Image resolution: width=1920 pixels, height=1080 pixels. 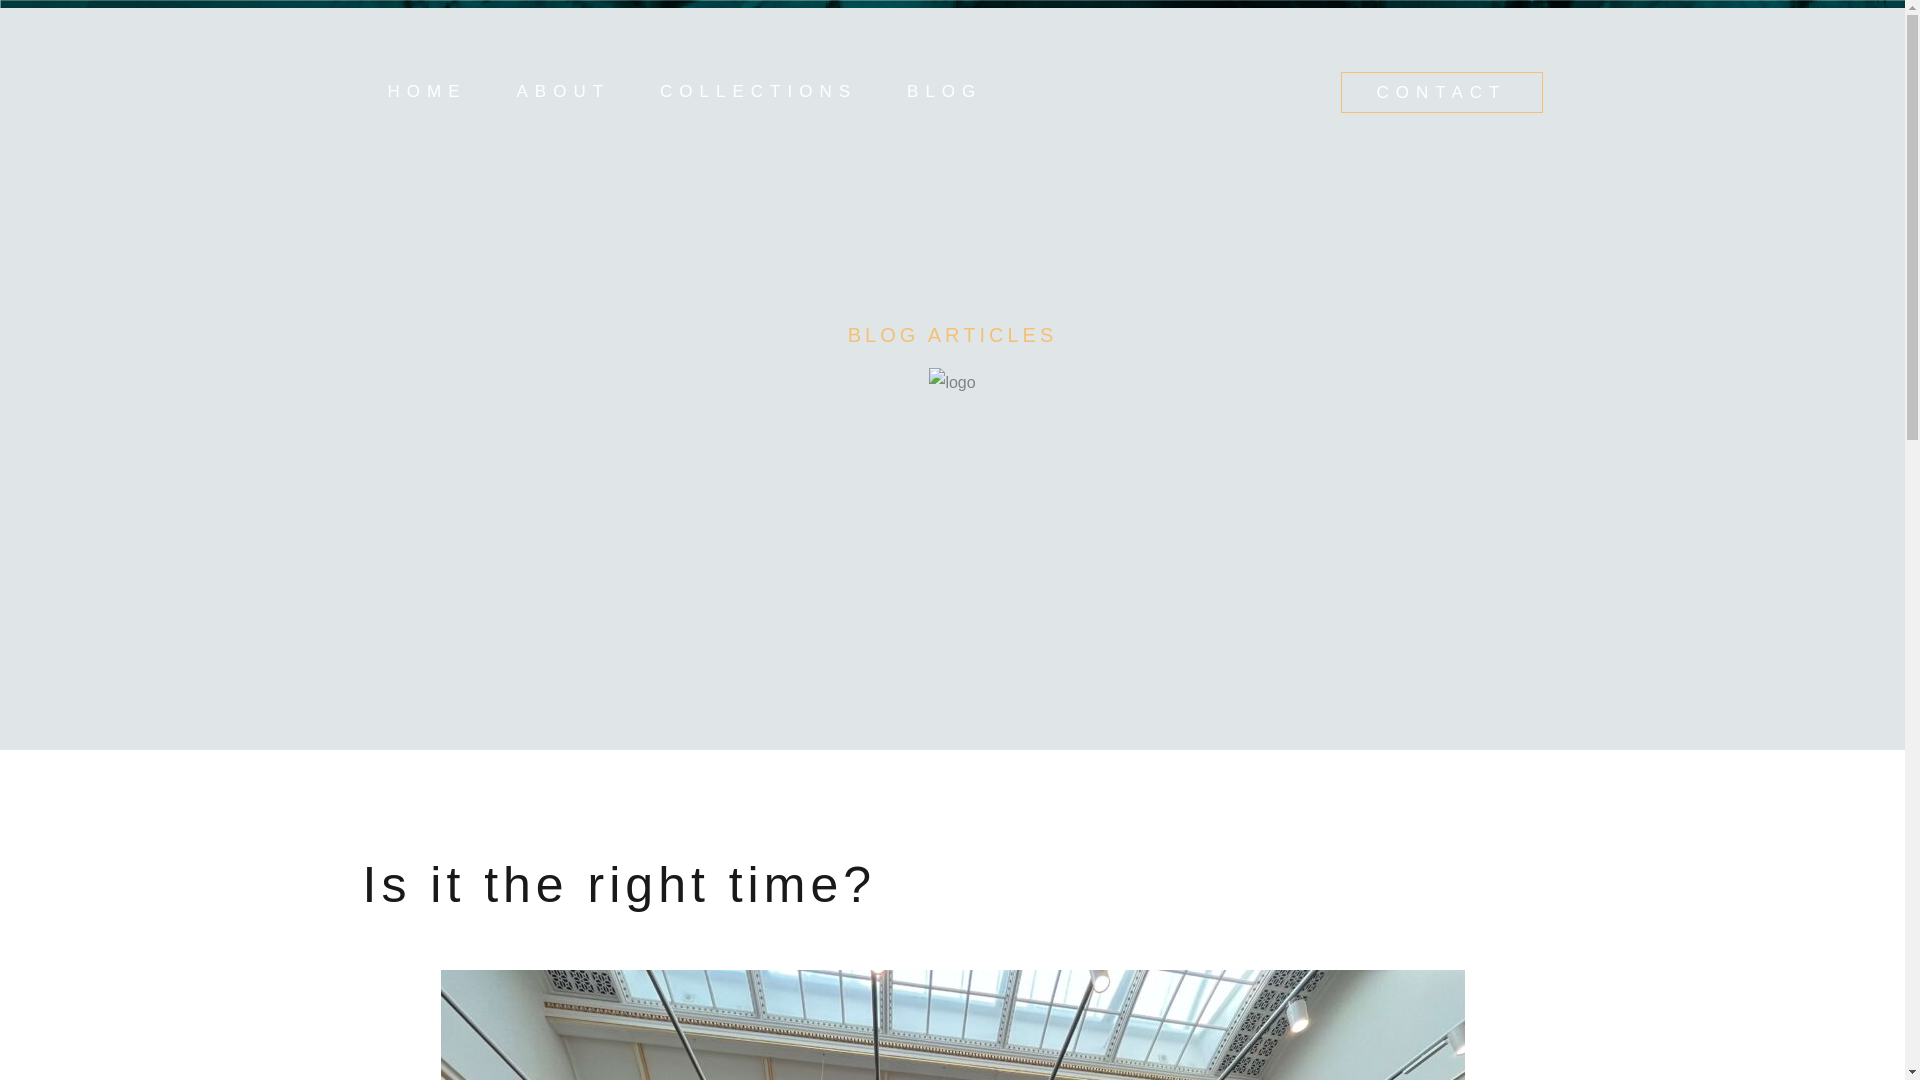 I want to click on CONTACT, so click(x=1442, y=92).